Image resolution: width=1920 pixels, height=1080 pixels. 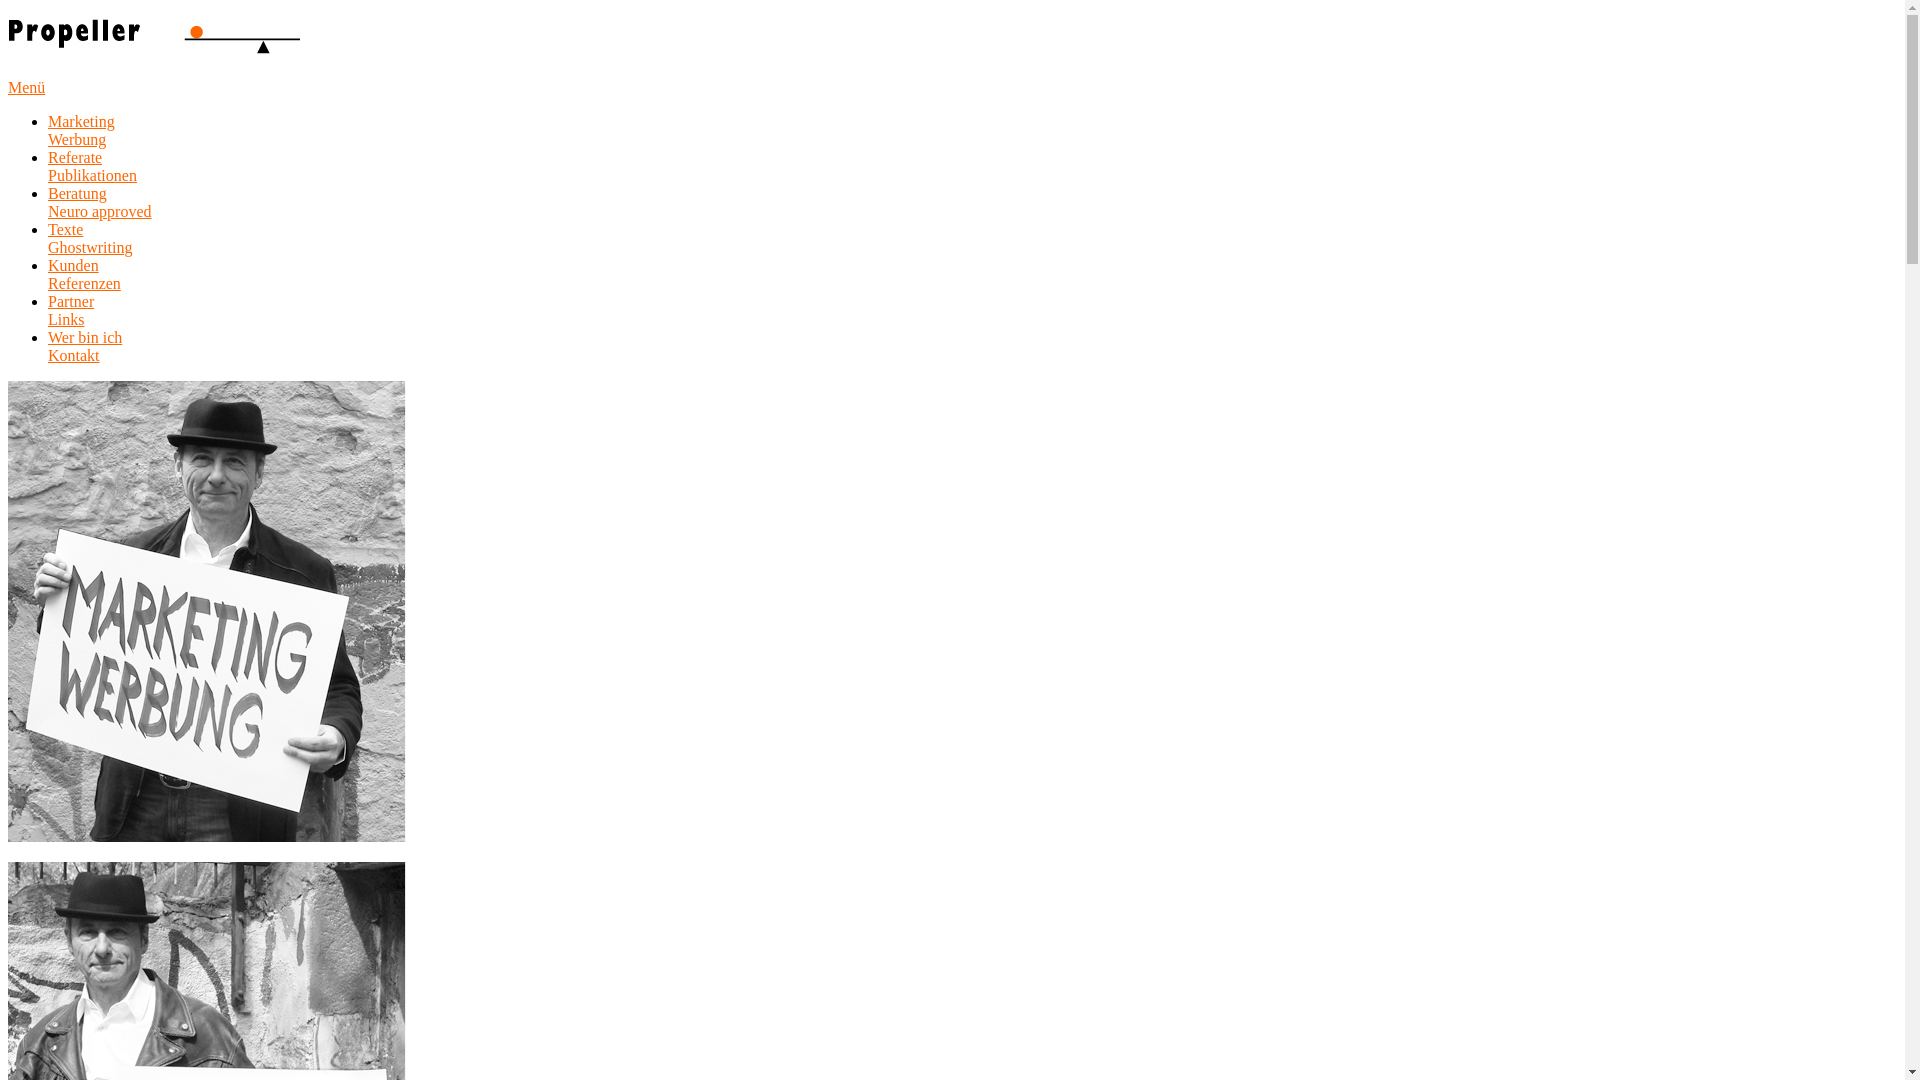 I want to click on Kunden
Referenzen, so click(x=84, y=274).